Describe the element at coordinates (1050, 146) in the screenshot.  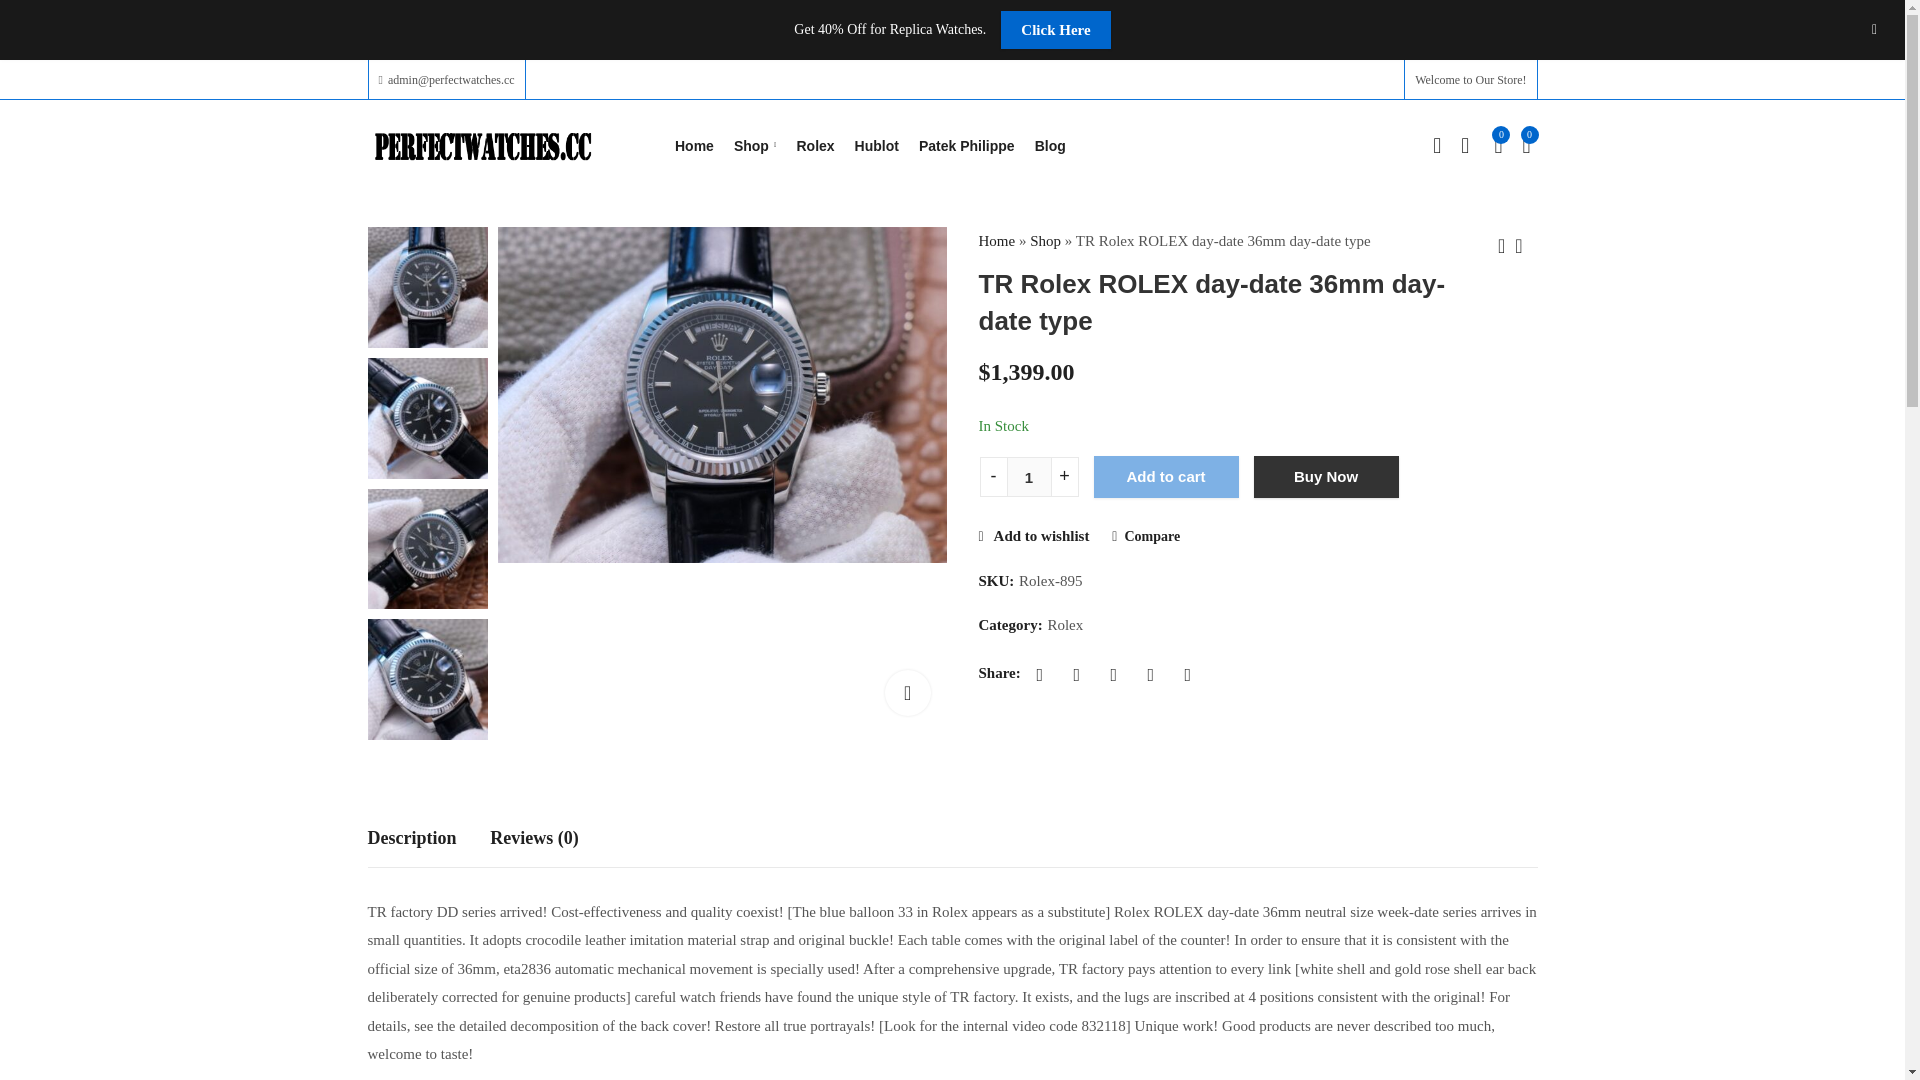
I see `Blog` at that location.